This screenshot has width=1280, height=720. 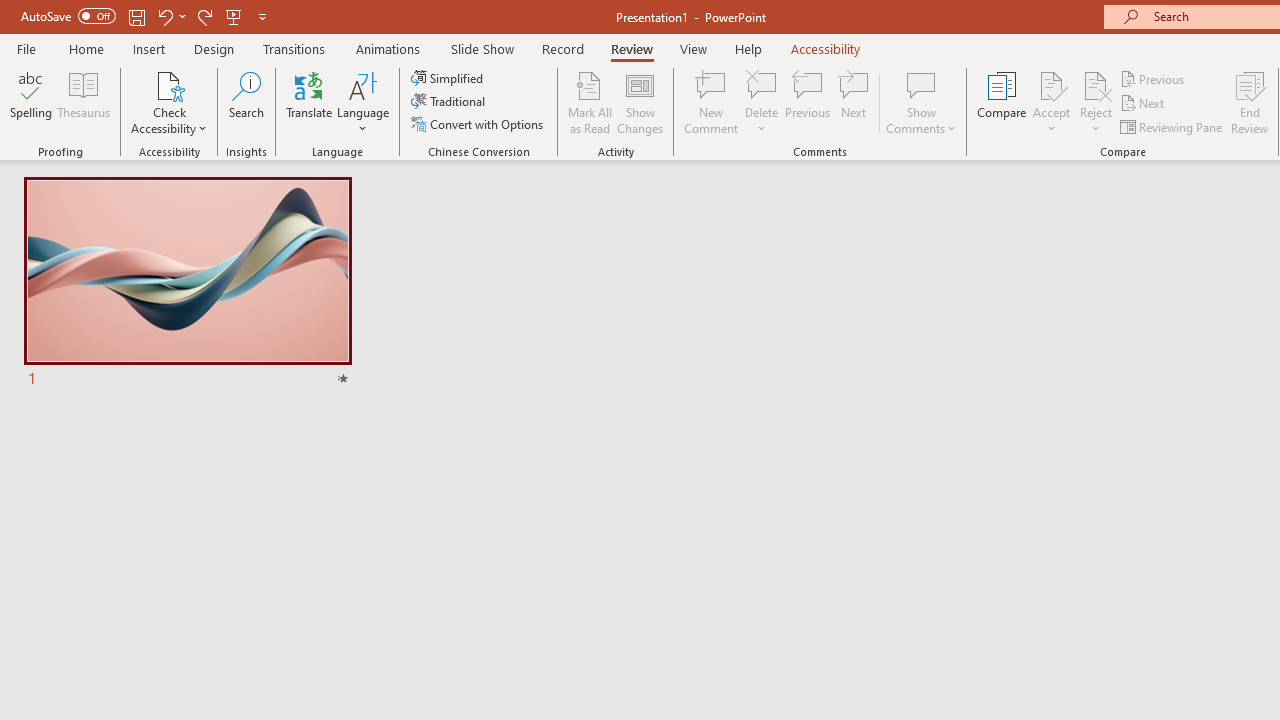 What do you see at coordinates (762, 84) in the screenshot?
I see `Delete` at bounding box center [762, 84].